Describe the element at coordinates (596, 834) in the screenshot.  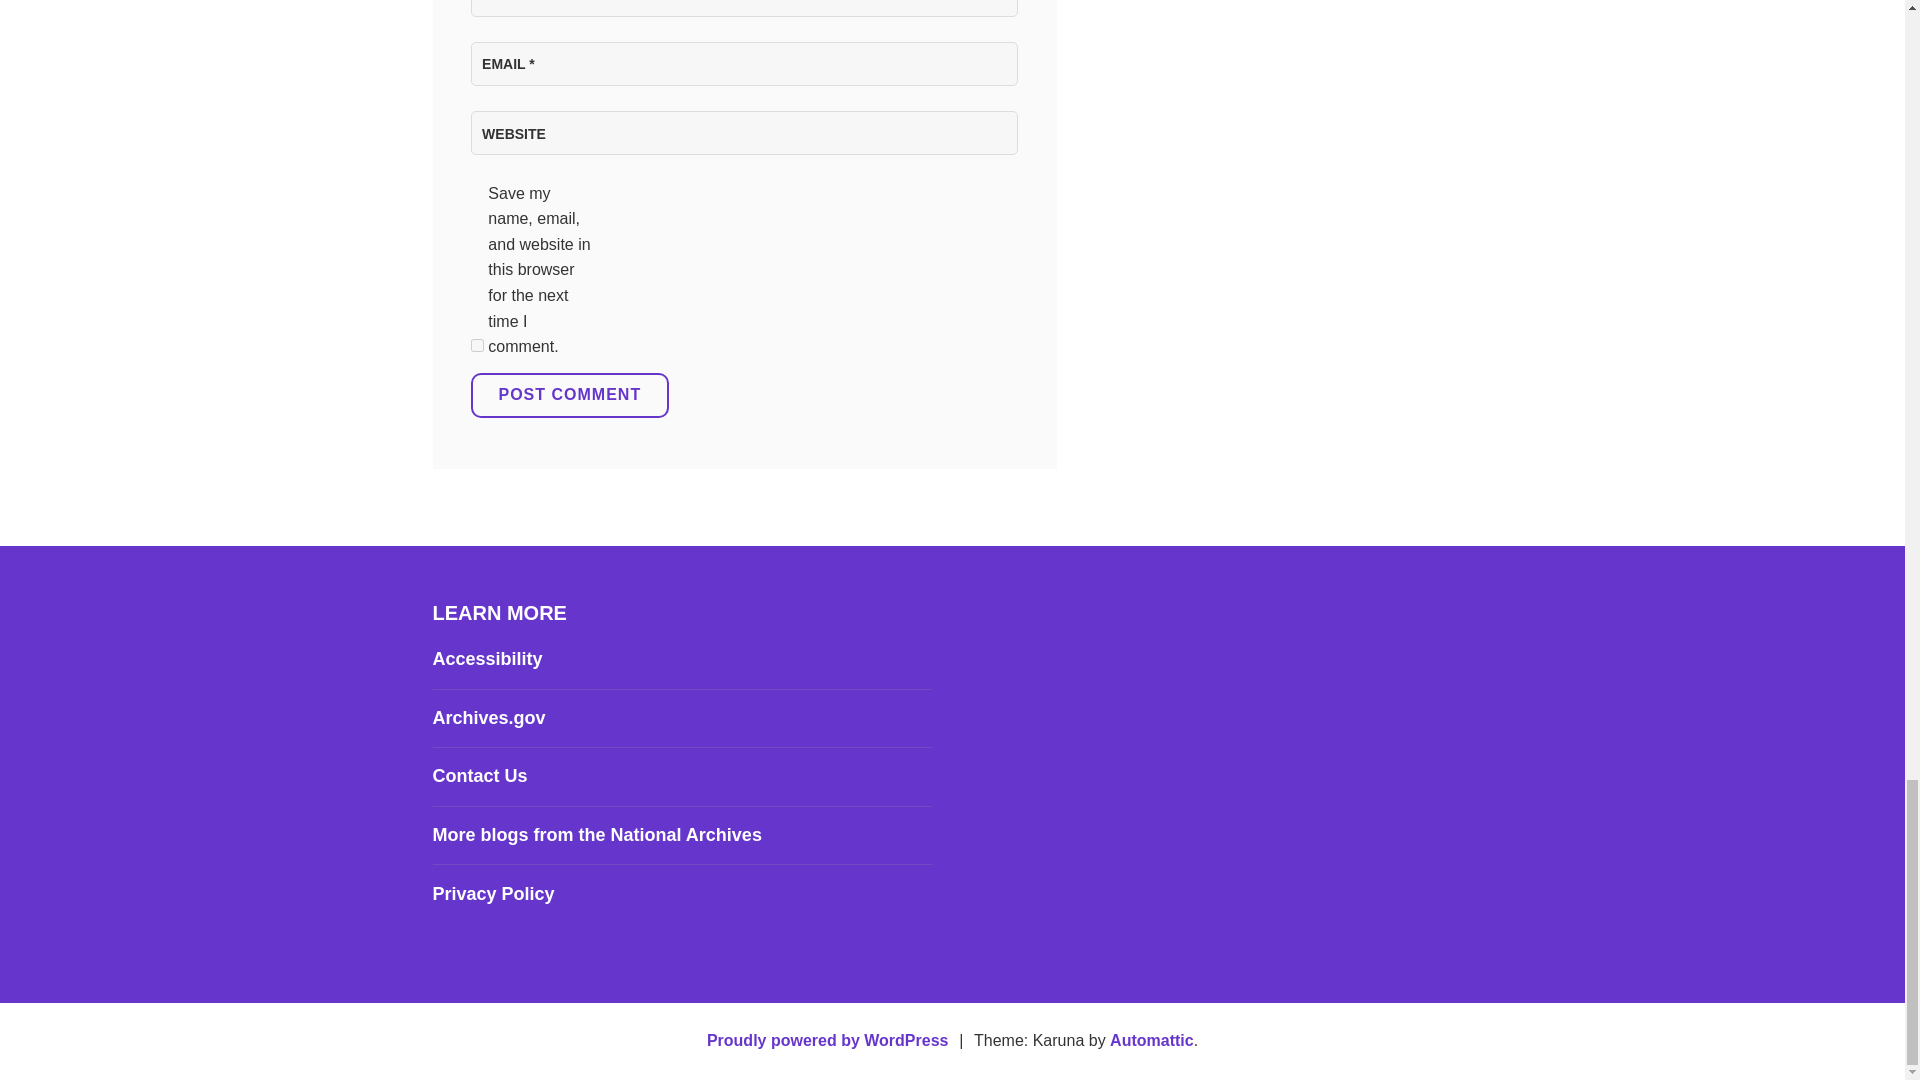
I see `U.S. National Archives Blogroll` at that location.